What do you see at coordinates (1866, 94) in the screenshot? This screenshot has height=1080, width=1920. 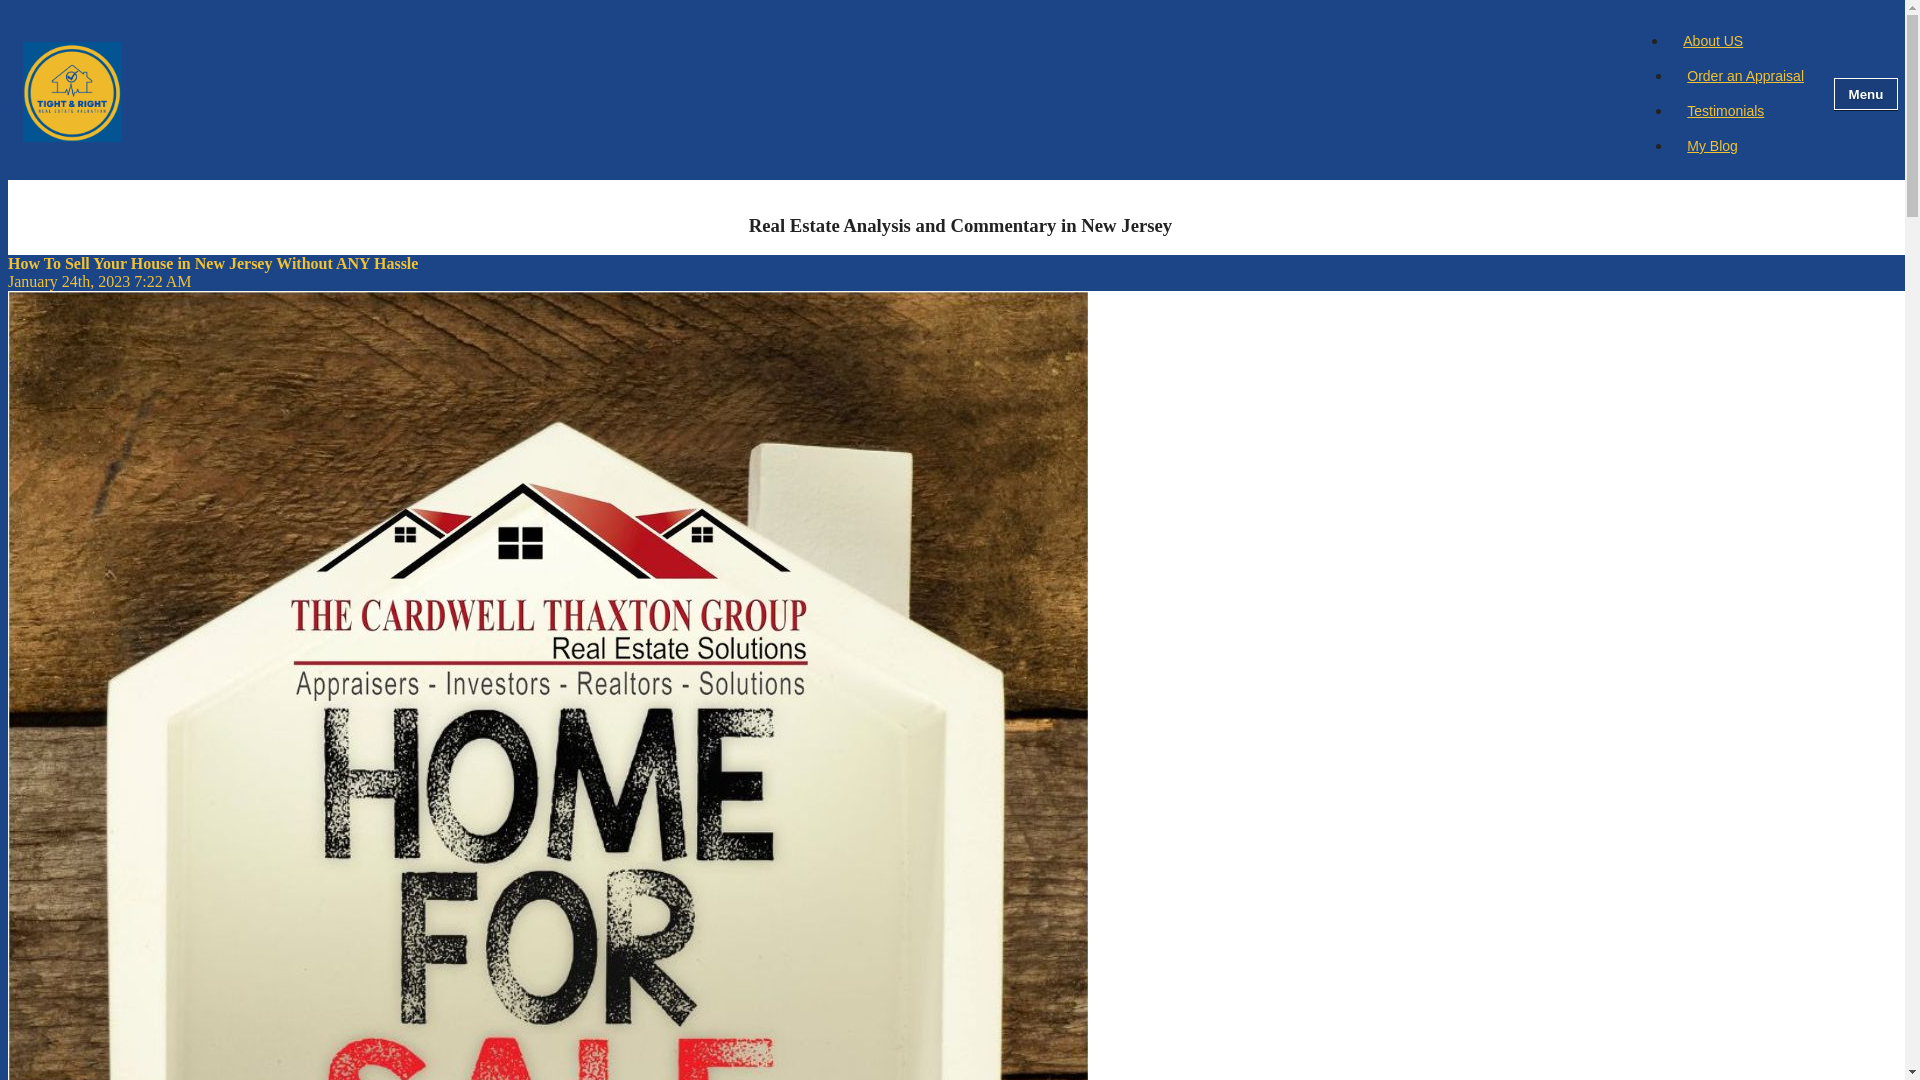 I see `Menu` at bounding box center [1866, 94].